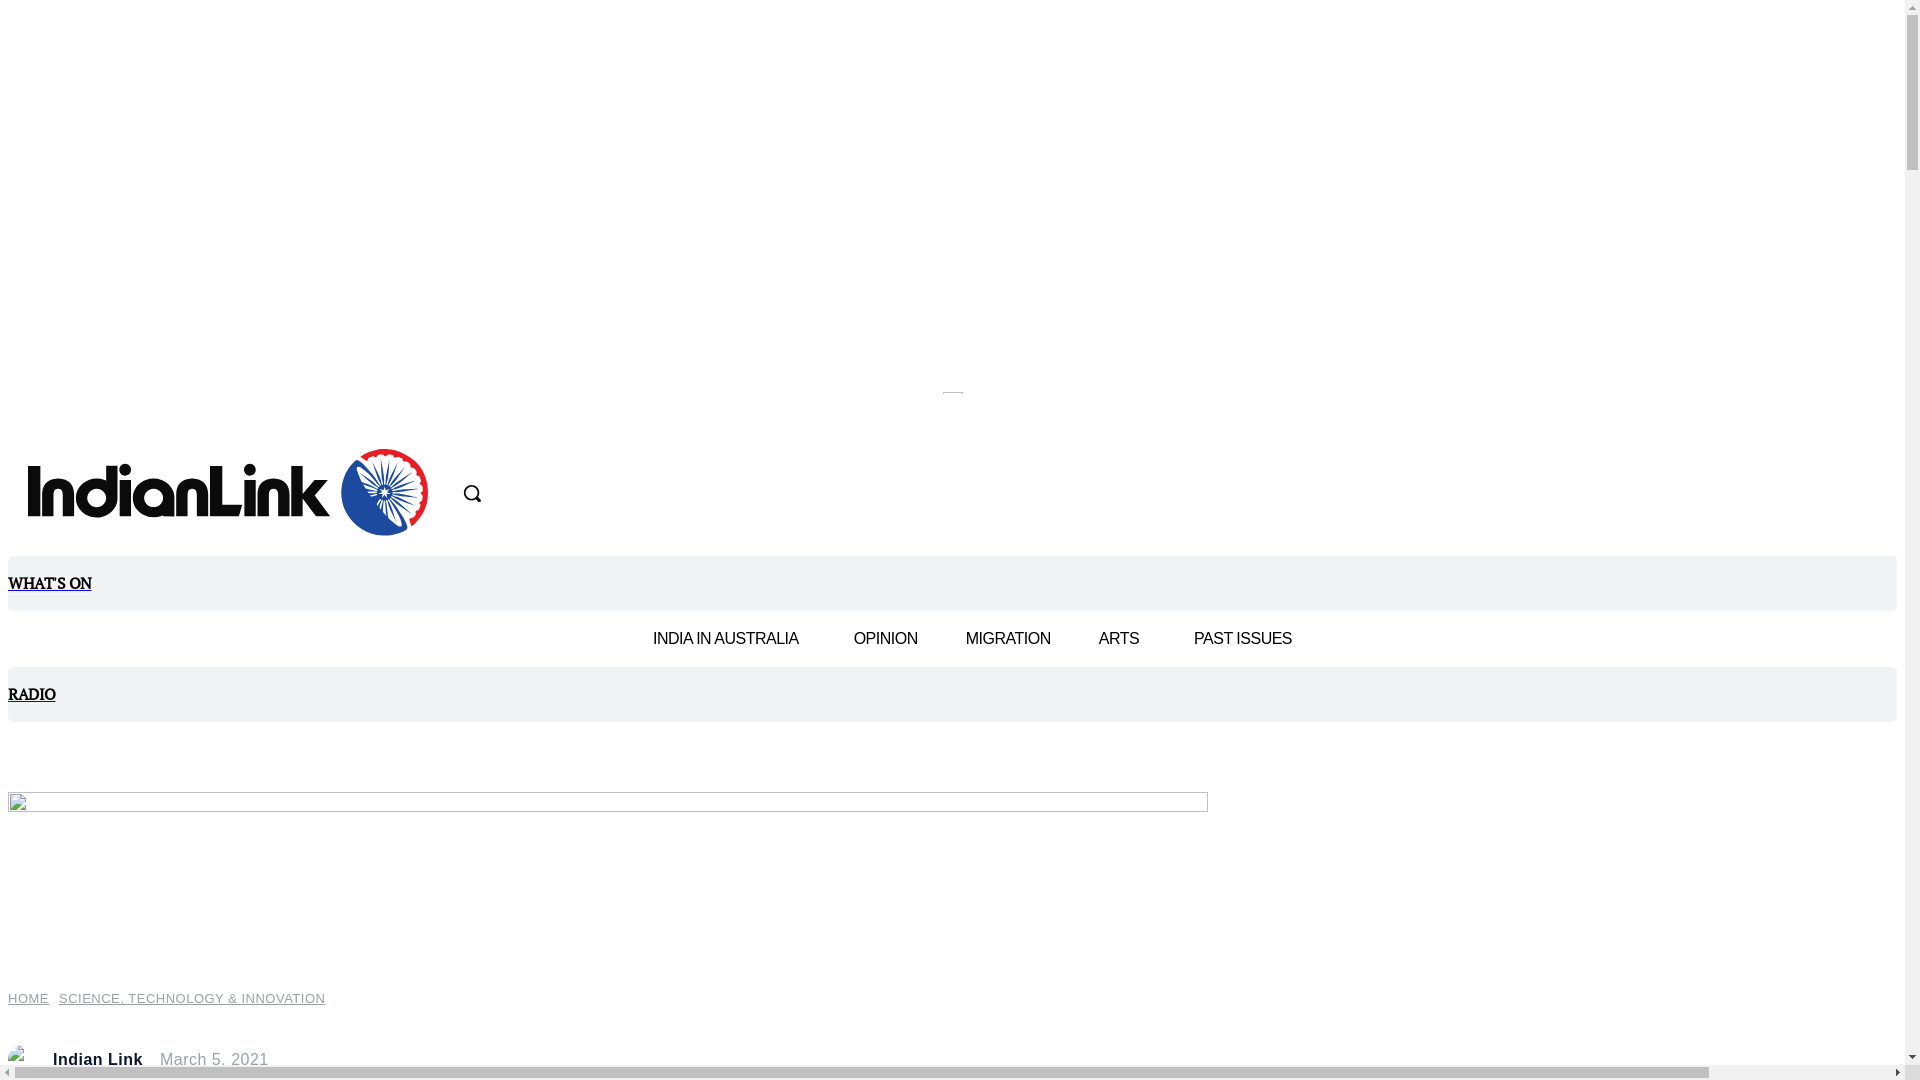 This screenshot has width=1920, height=1080. What do you see at coordinates (952, 584) in the screenshot?
I see `WHAT'S ON` at bounding box center [952, 584].